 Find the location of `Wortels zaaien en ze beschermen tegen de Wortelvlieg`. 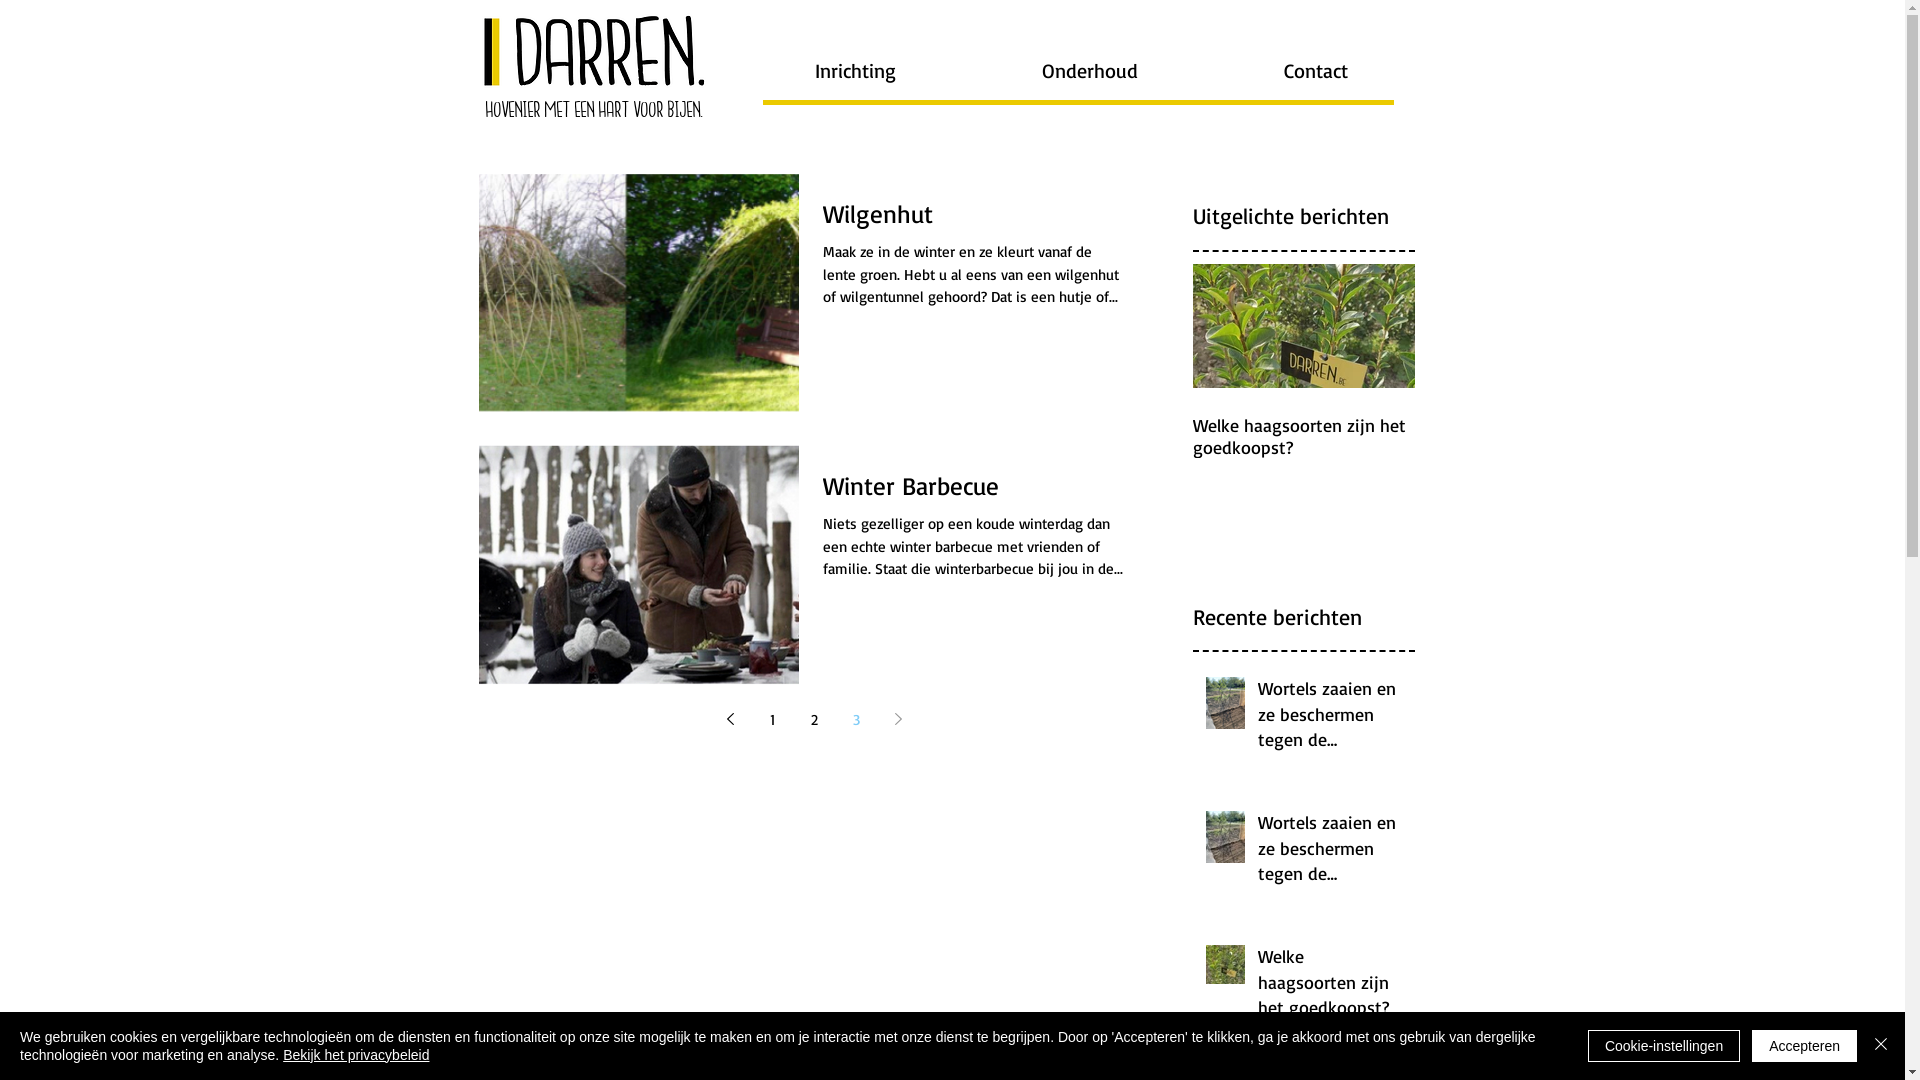

Wortels zaaien en ze beschermen tegen de Wortelvlieg is located at coordinates (1330, 852).